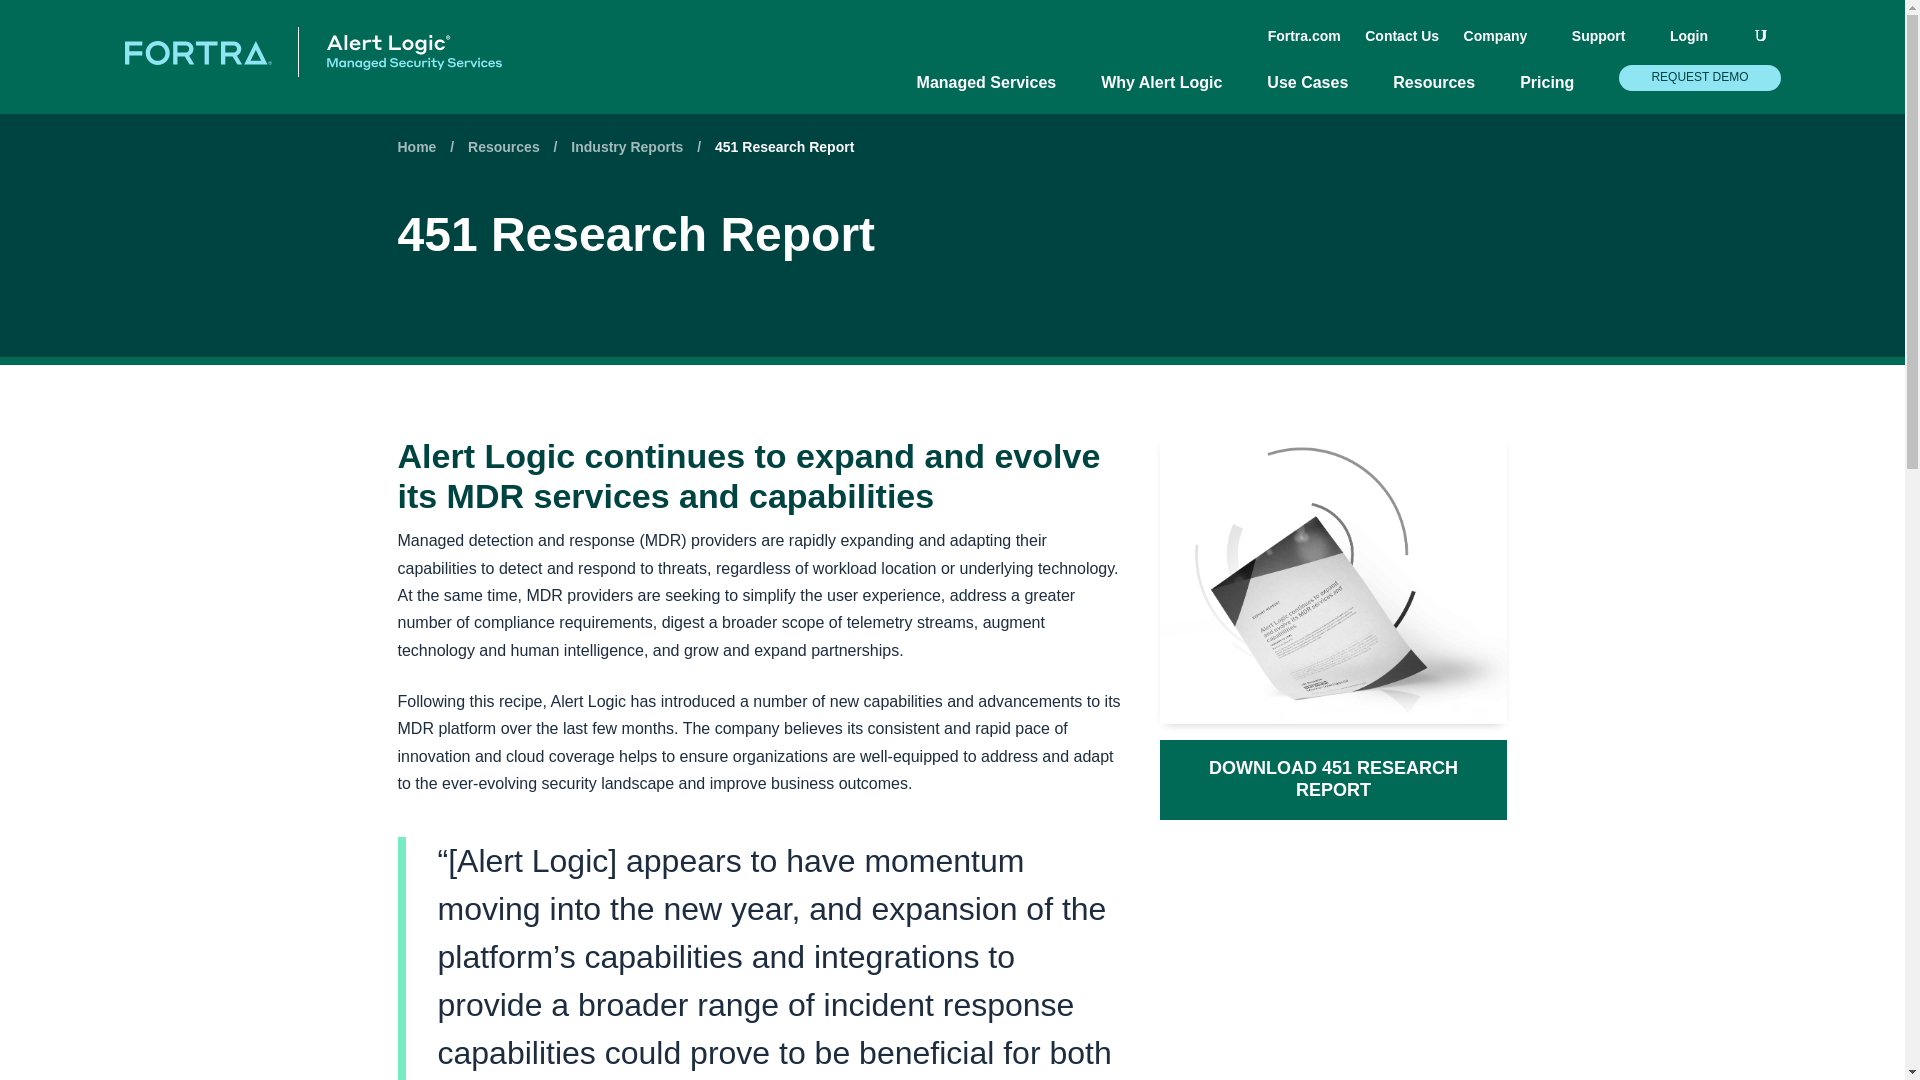 This screenshot has width=1920, height=1080. What do you see at coordinates (1699, 43) in the screenshot?
I see `Login` at bounding box center [1699, 43].